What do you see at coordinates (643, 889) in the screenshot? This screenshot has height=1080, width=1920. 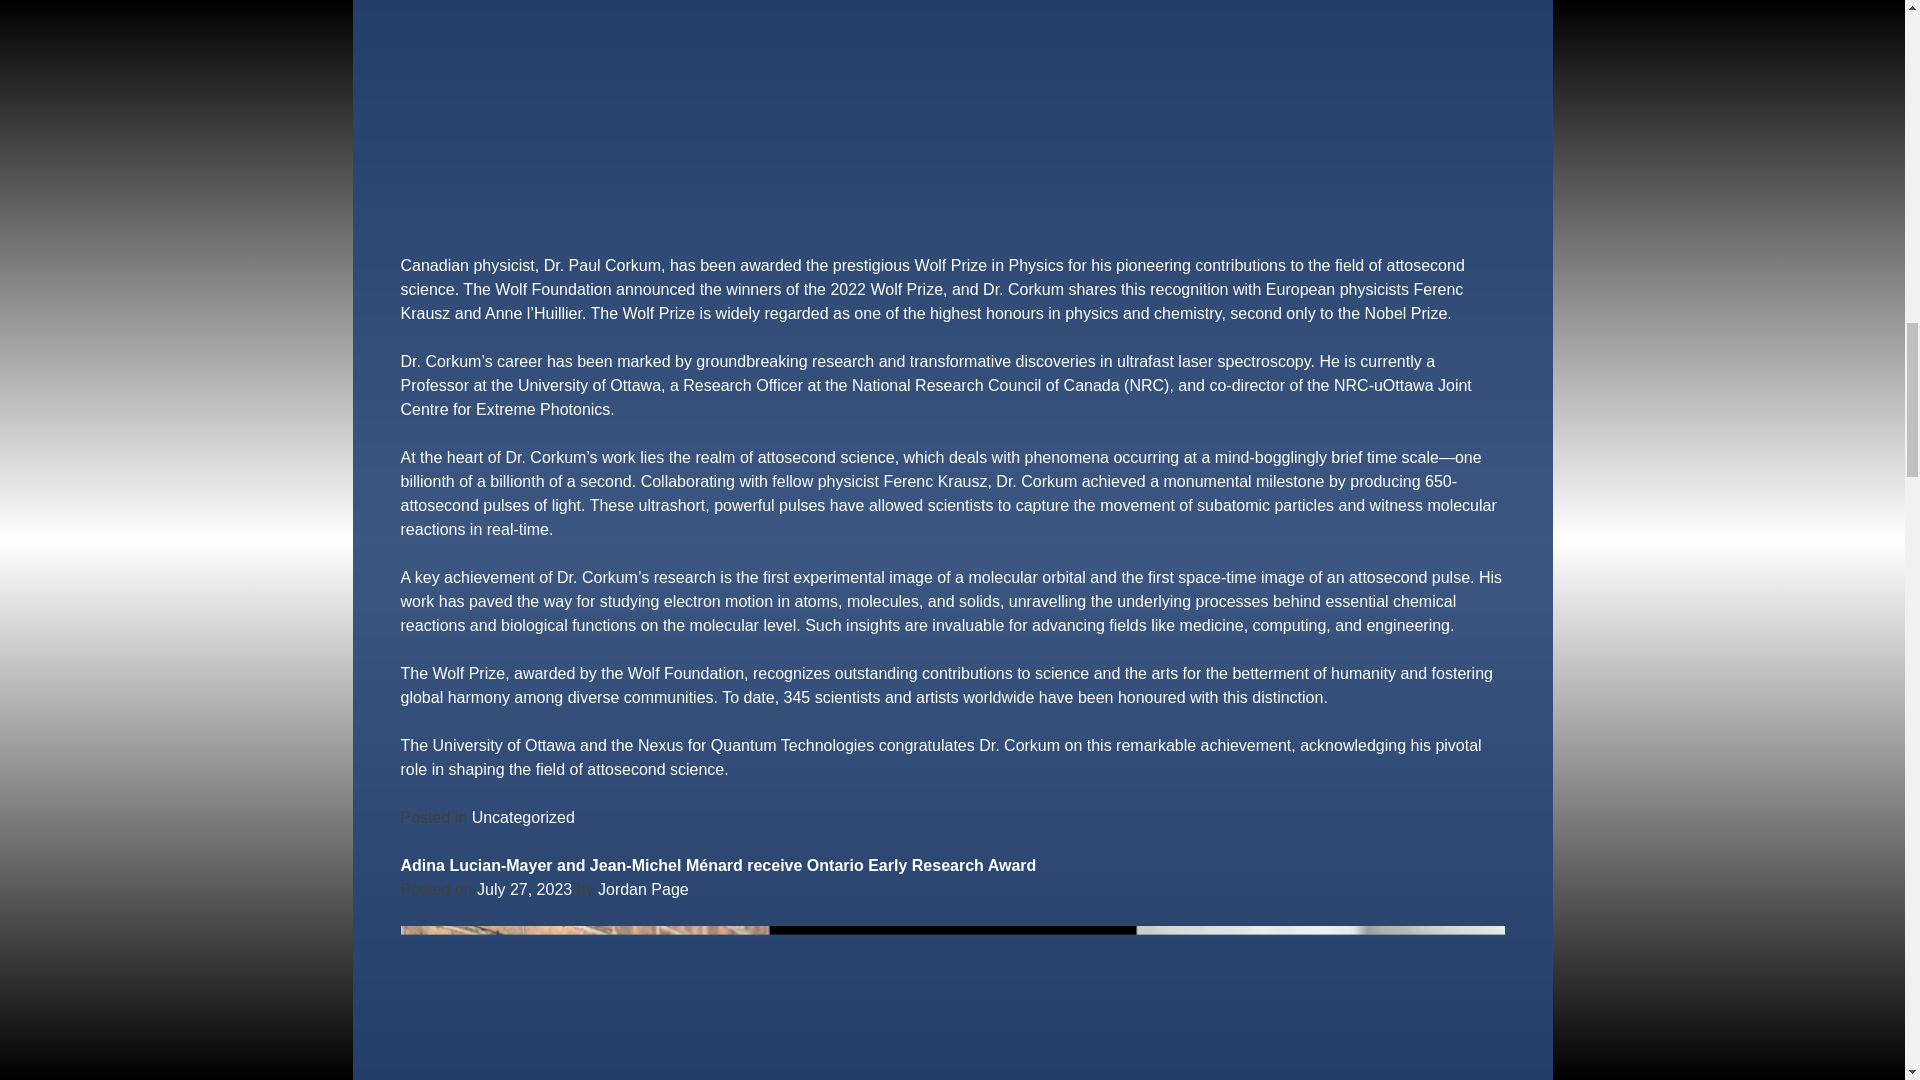 I see `Jordan Page` at bounding box center [643, 889].